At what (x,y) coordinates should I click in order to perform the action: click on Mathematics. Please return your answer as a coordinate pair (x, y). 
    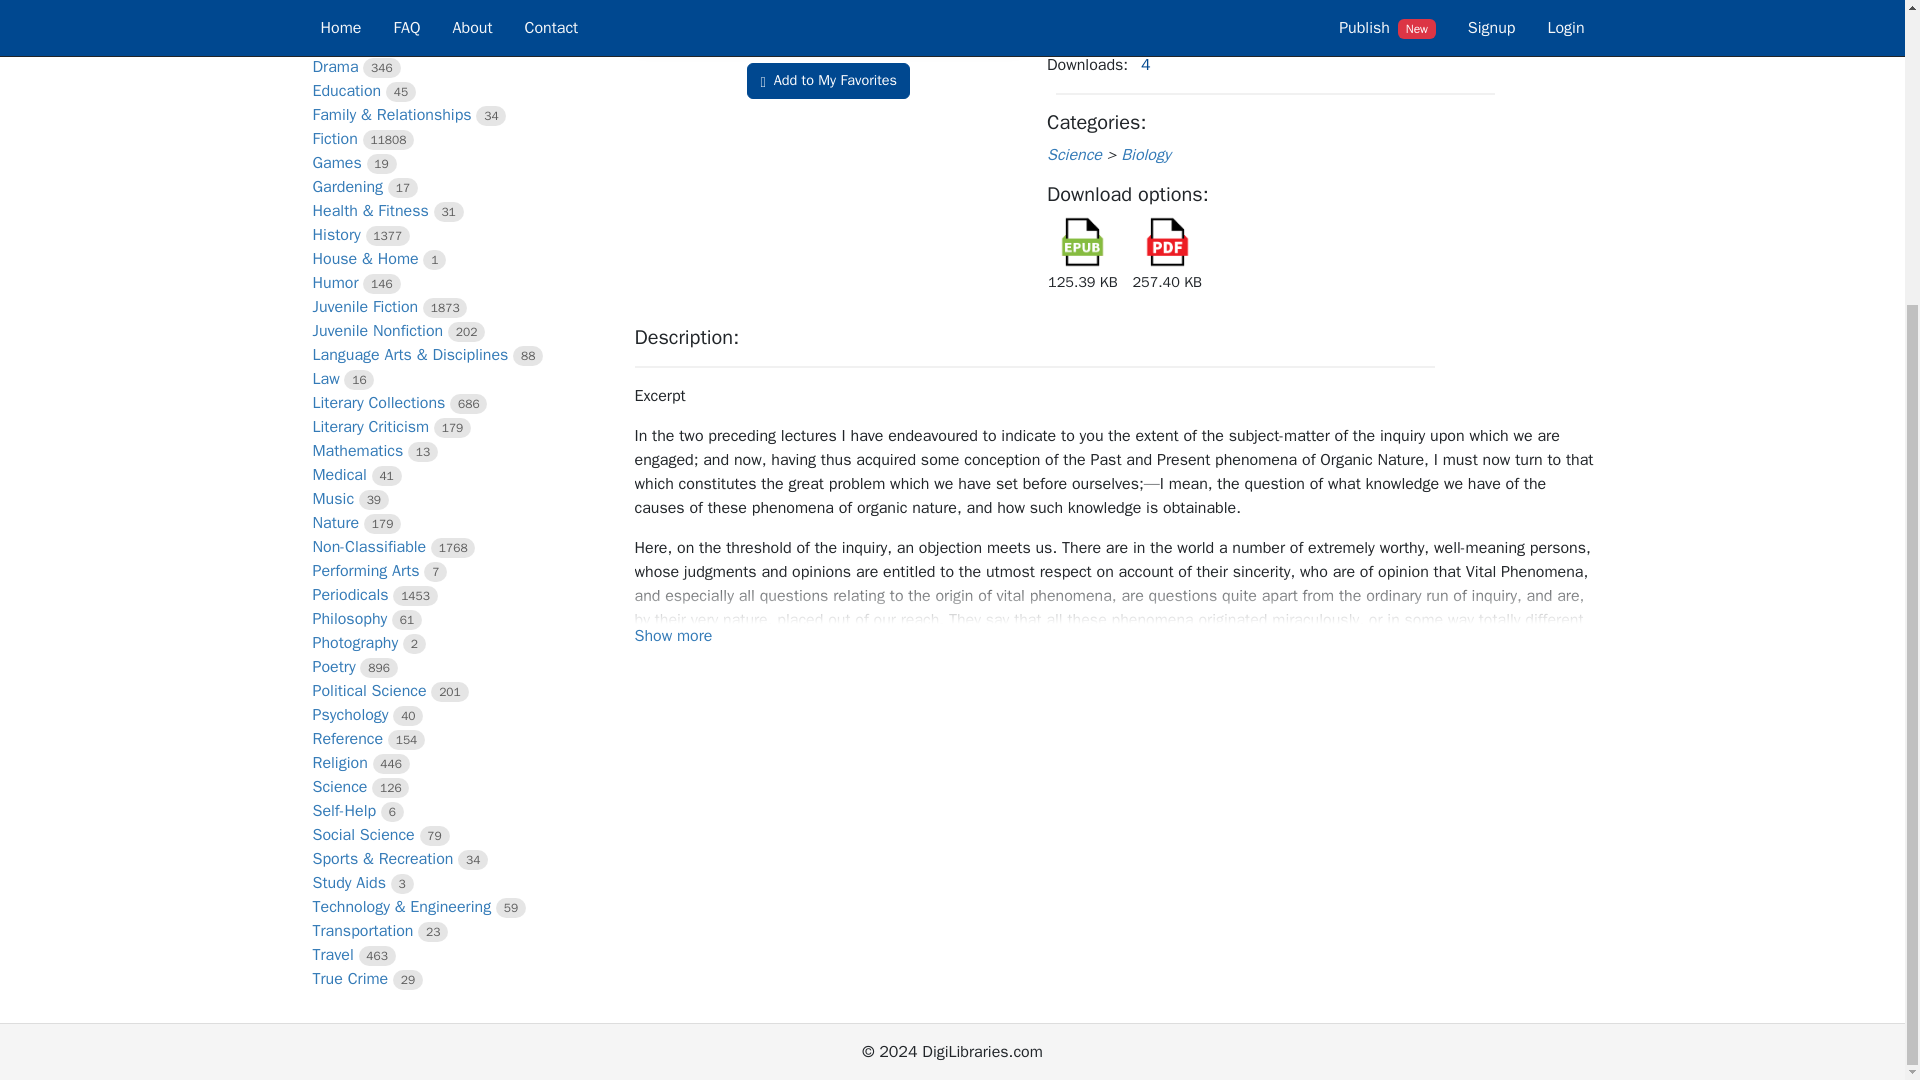
    Looking at the image, I should click on (357, 450).